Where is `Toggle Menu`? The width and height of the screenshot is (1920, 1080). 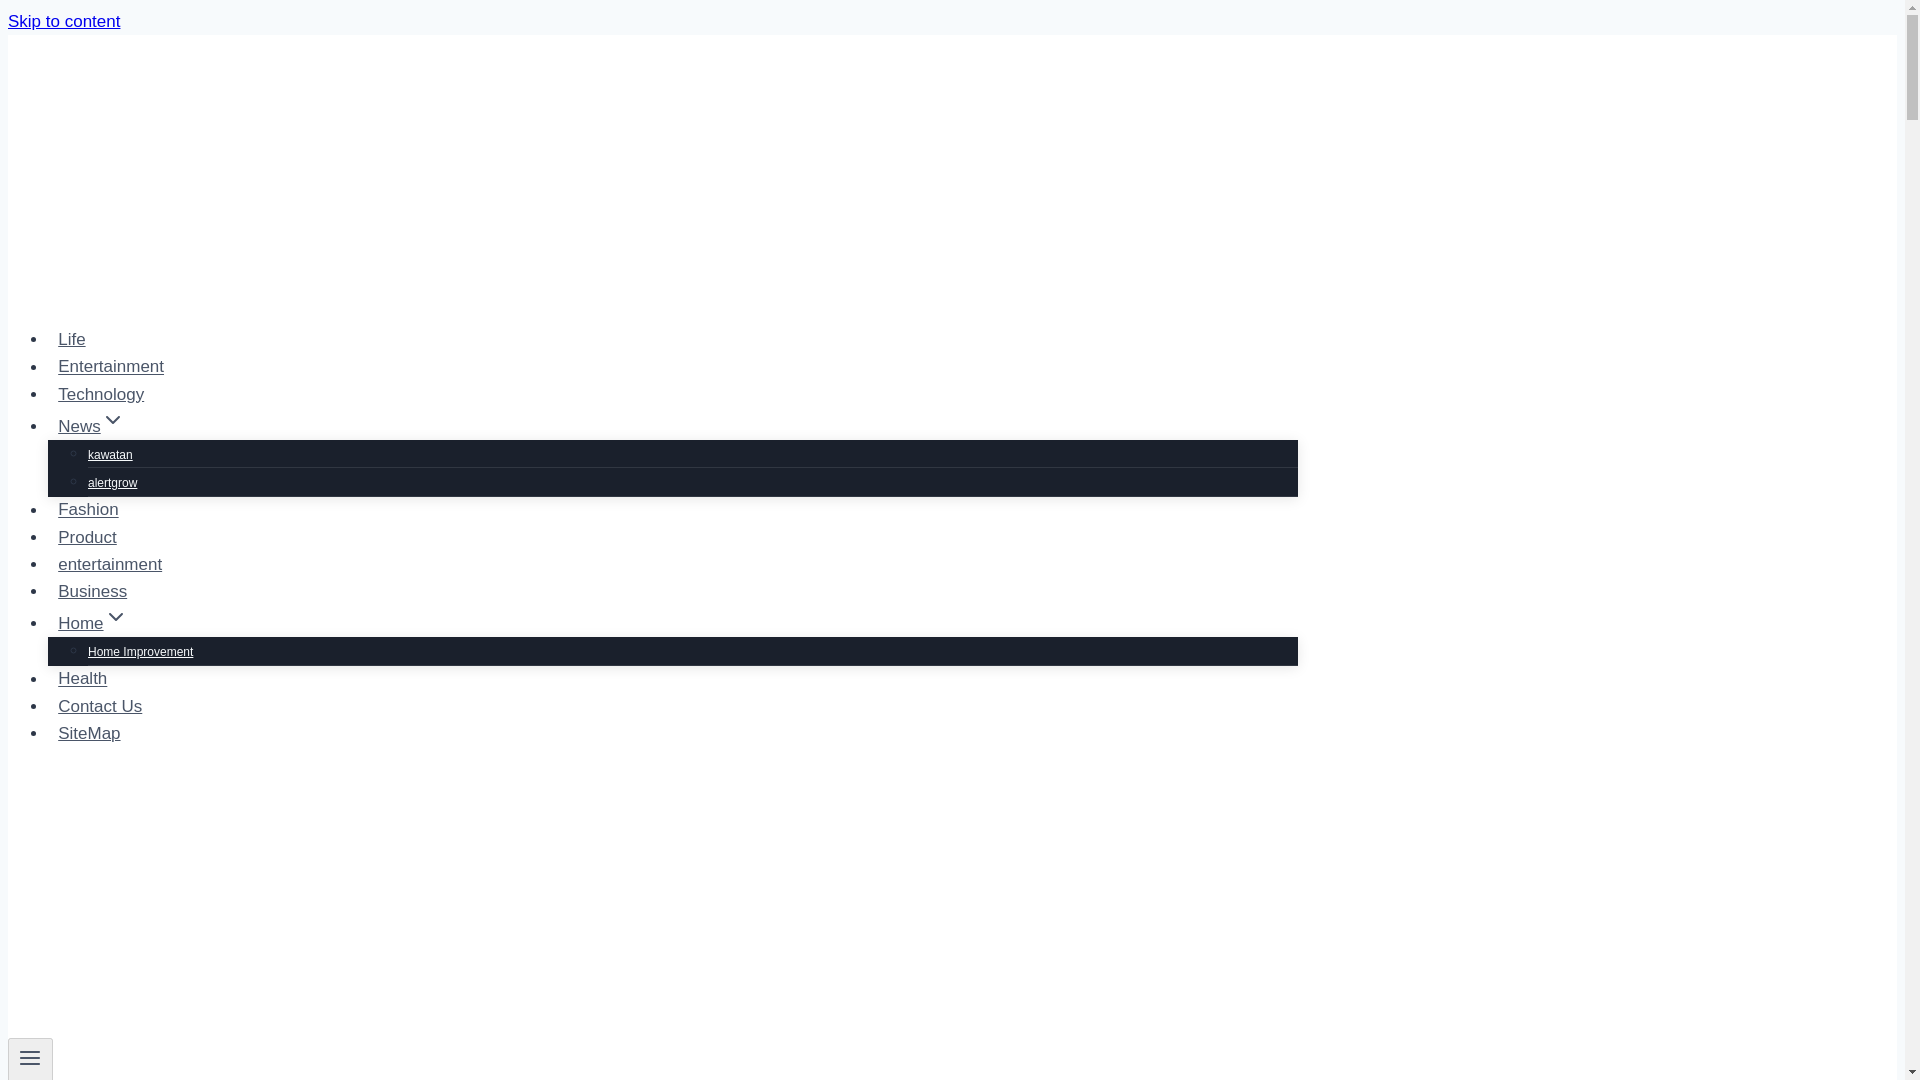 Toggle Menu is located at coordinates (30, 1058).